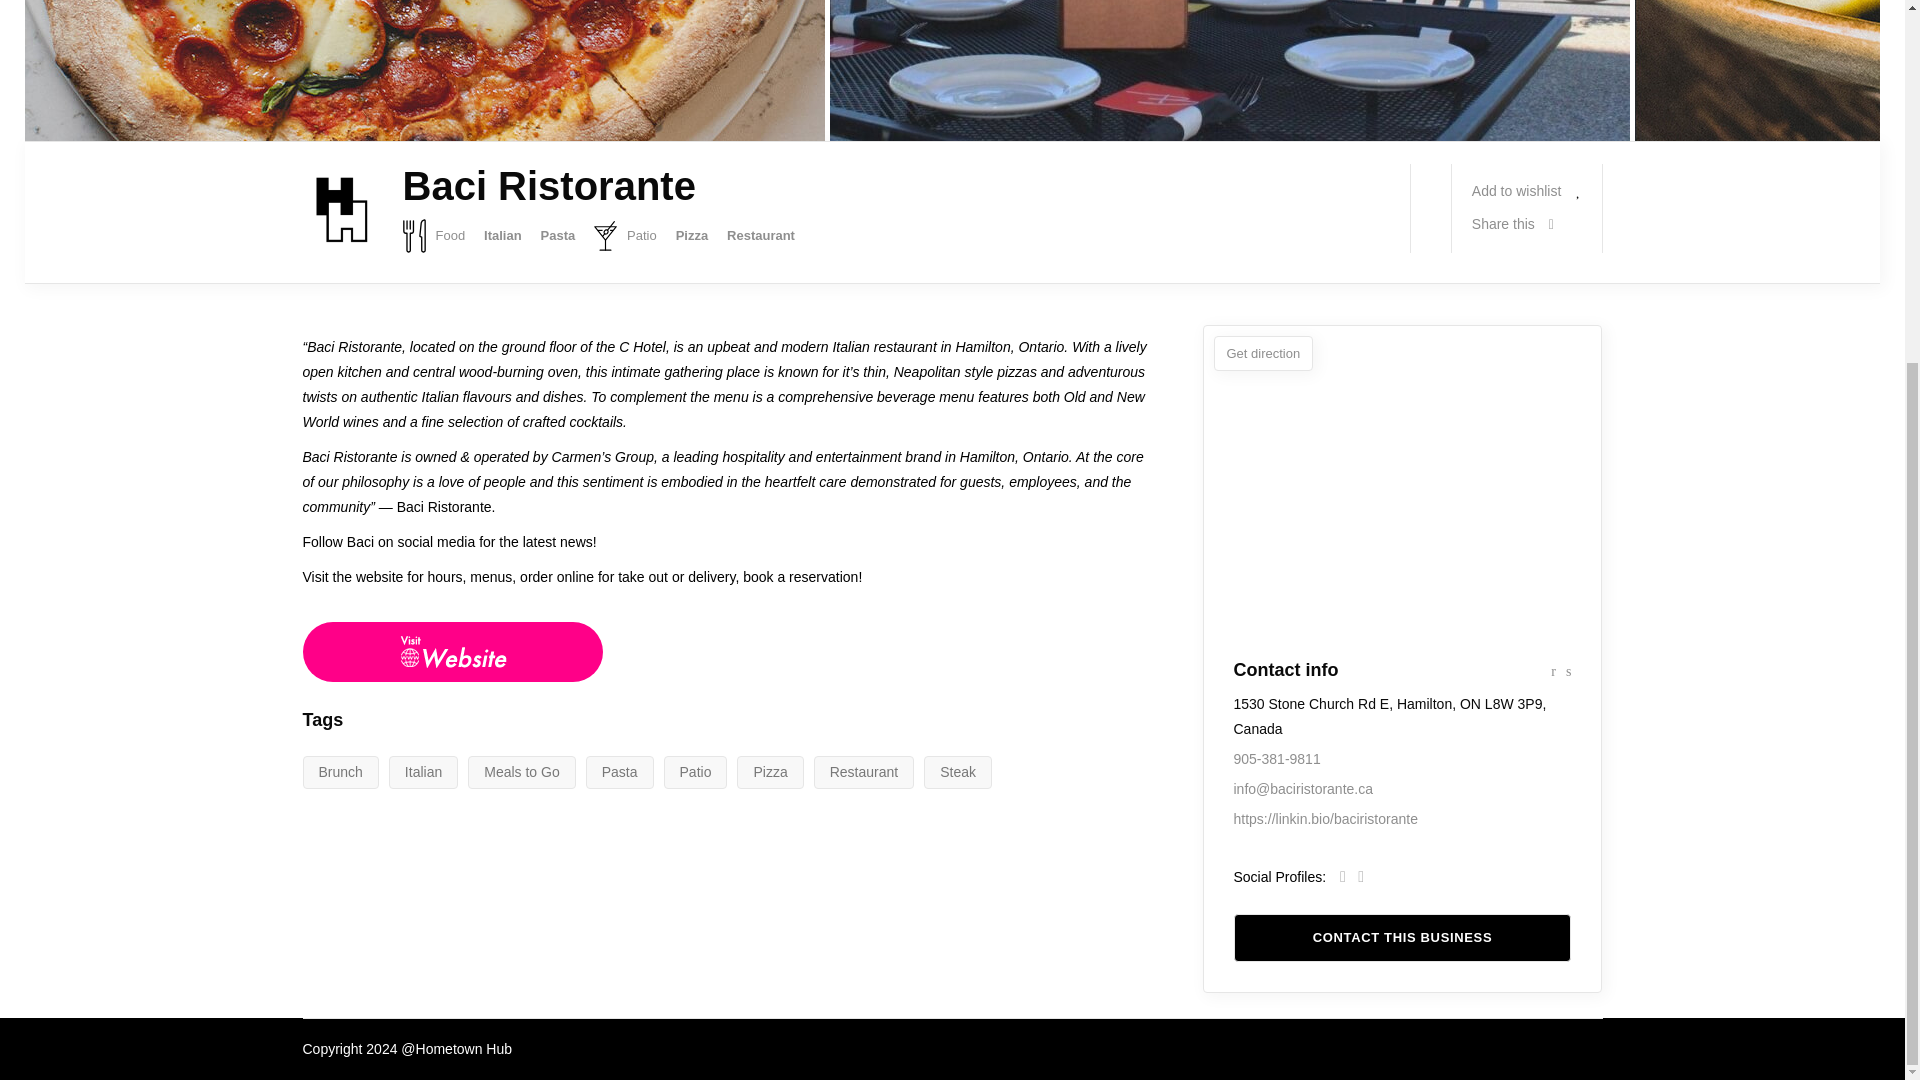  I want to click on Pasta, so click(556, 236).